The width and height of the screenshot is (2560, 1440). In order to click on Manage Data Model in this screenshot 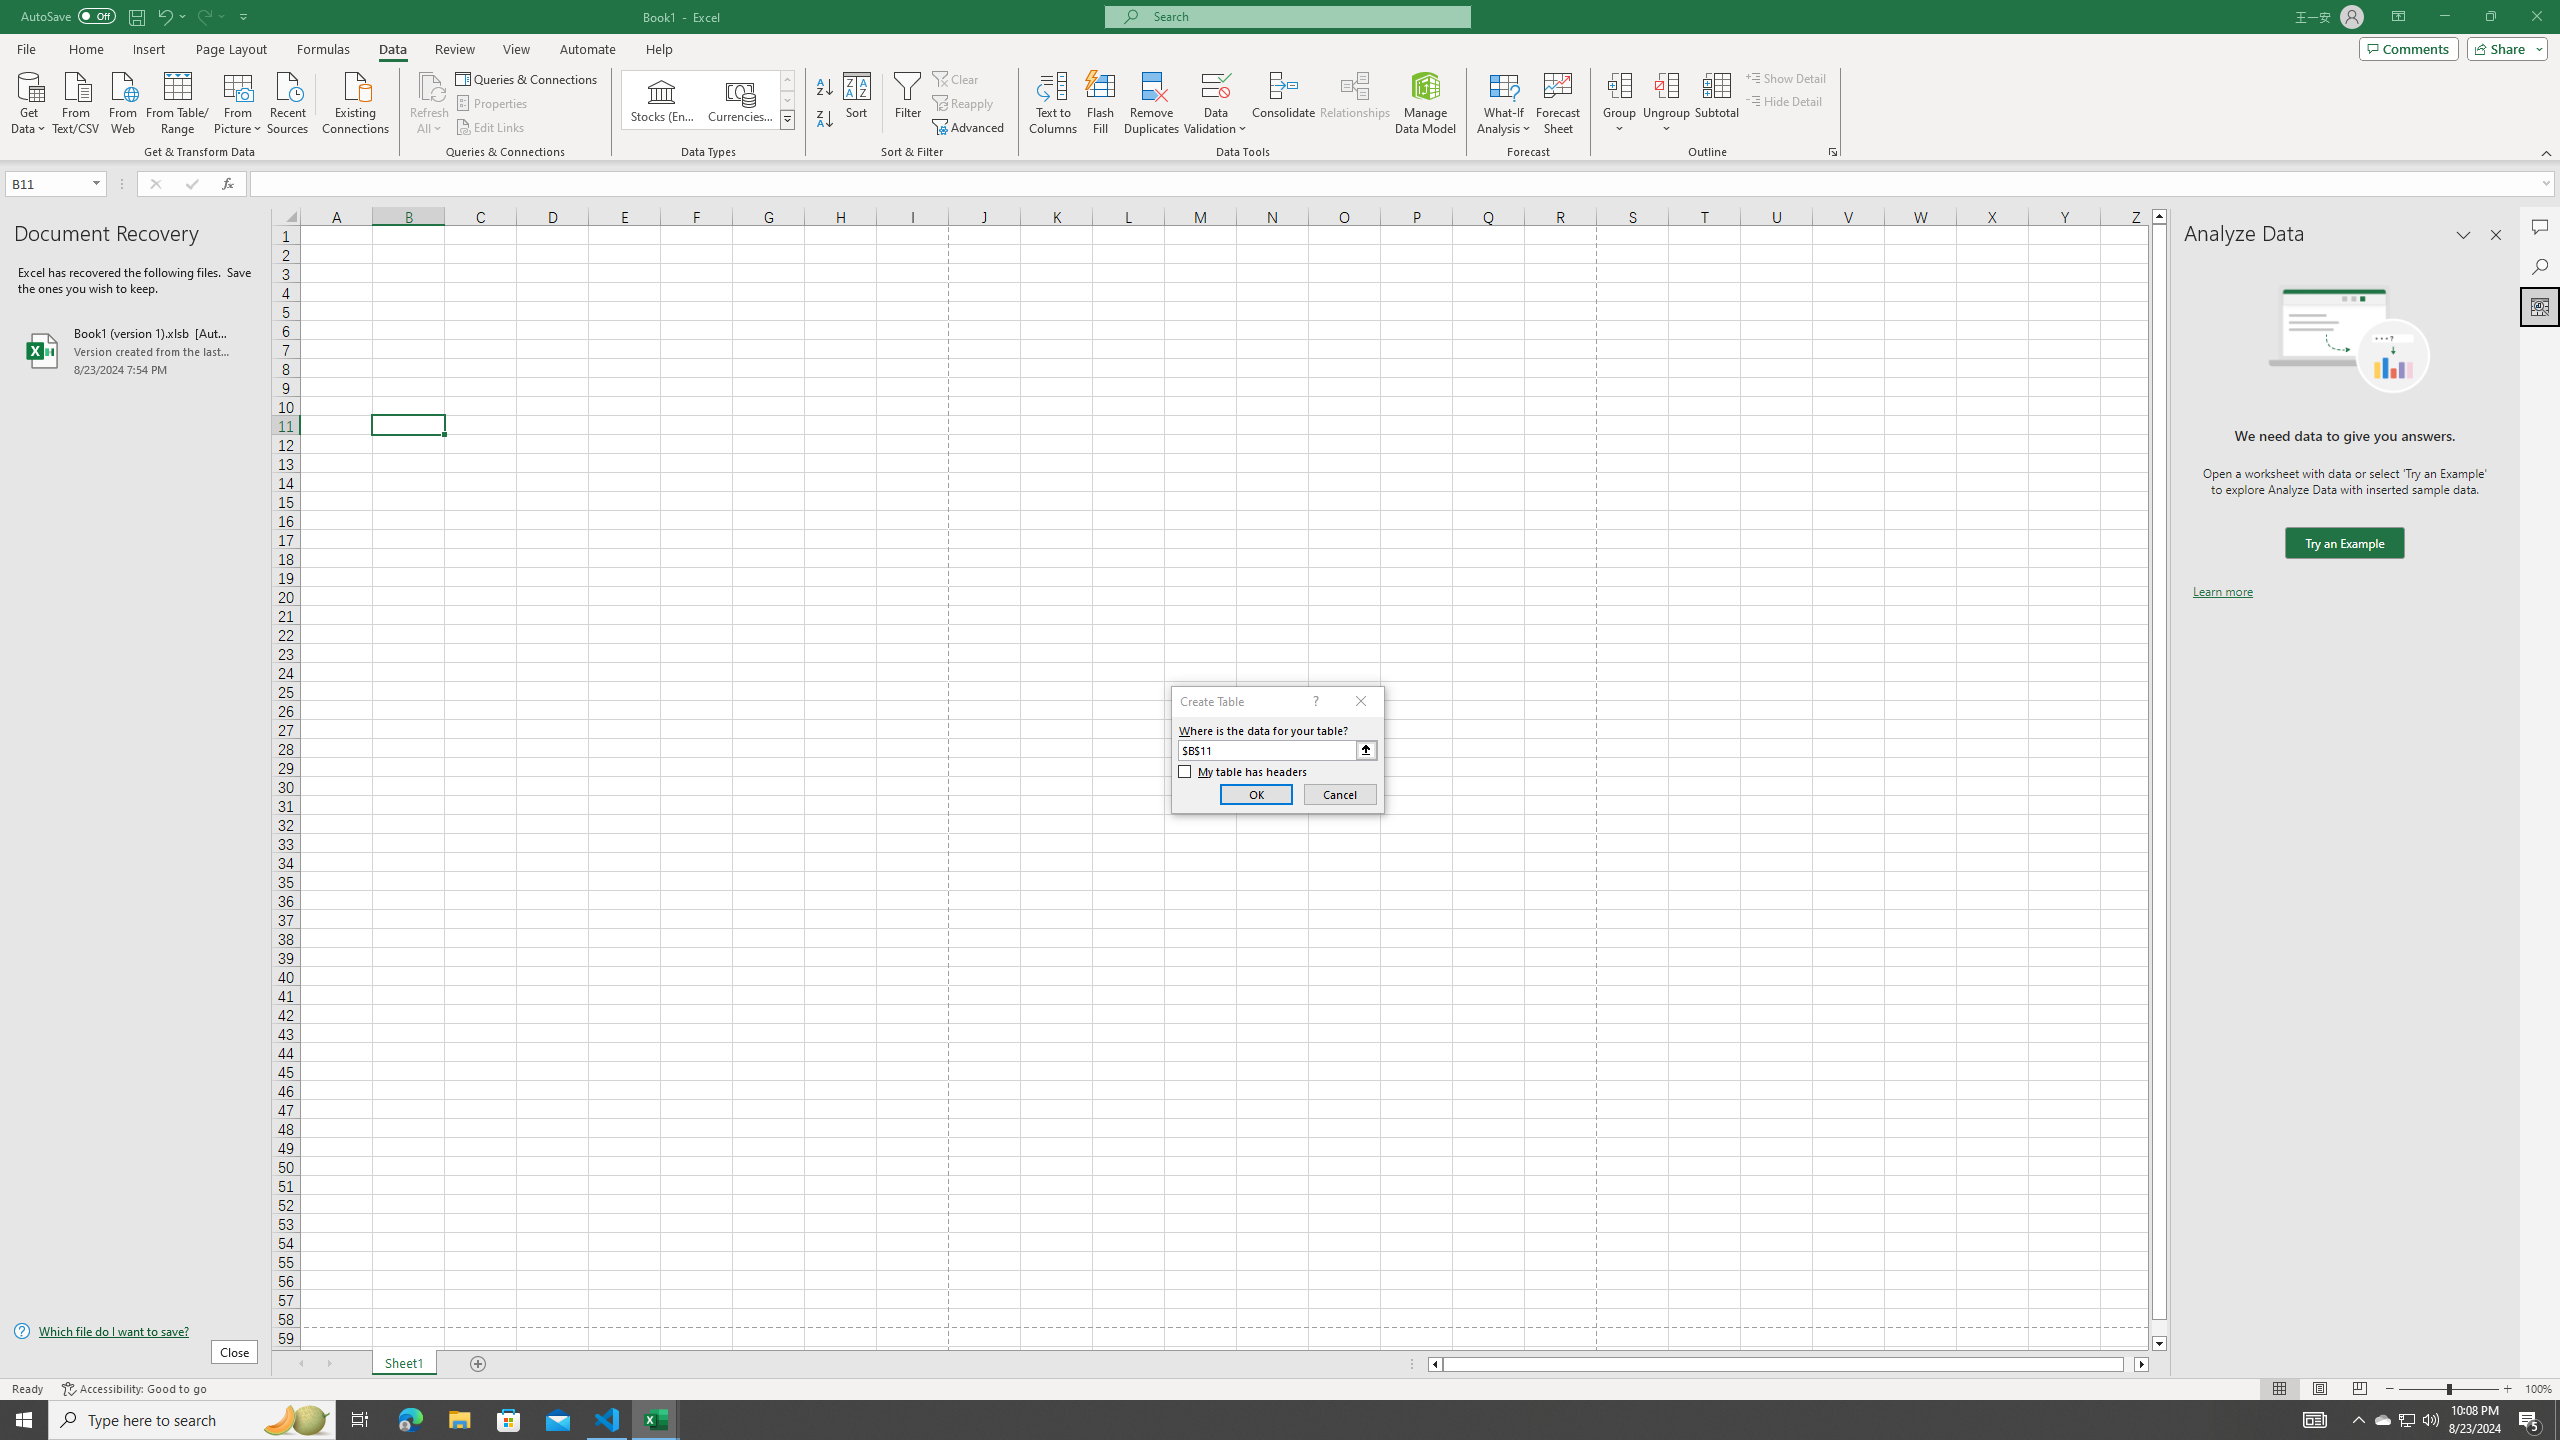, I will do `click(1426, 103)`.